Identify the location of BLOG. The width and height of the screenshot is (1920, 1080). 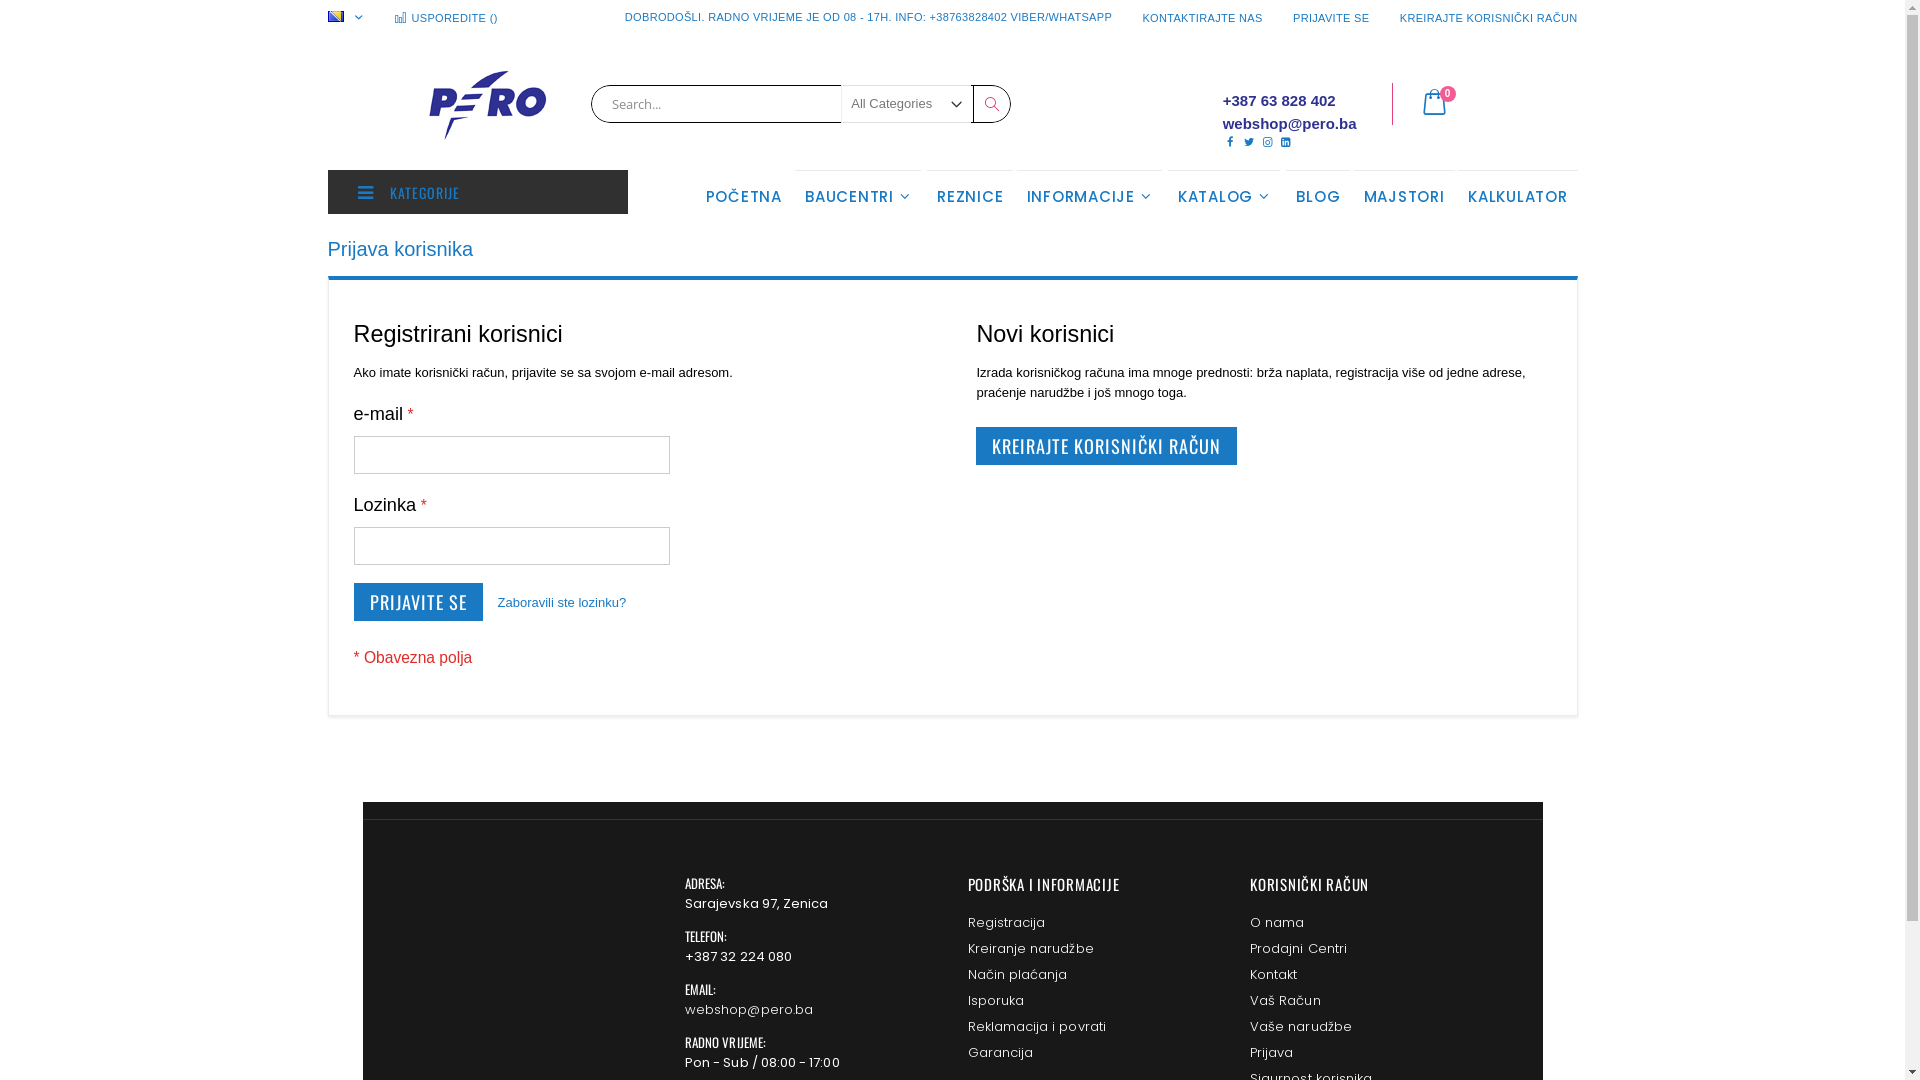
(1318, 196).